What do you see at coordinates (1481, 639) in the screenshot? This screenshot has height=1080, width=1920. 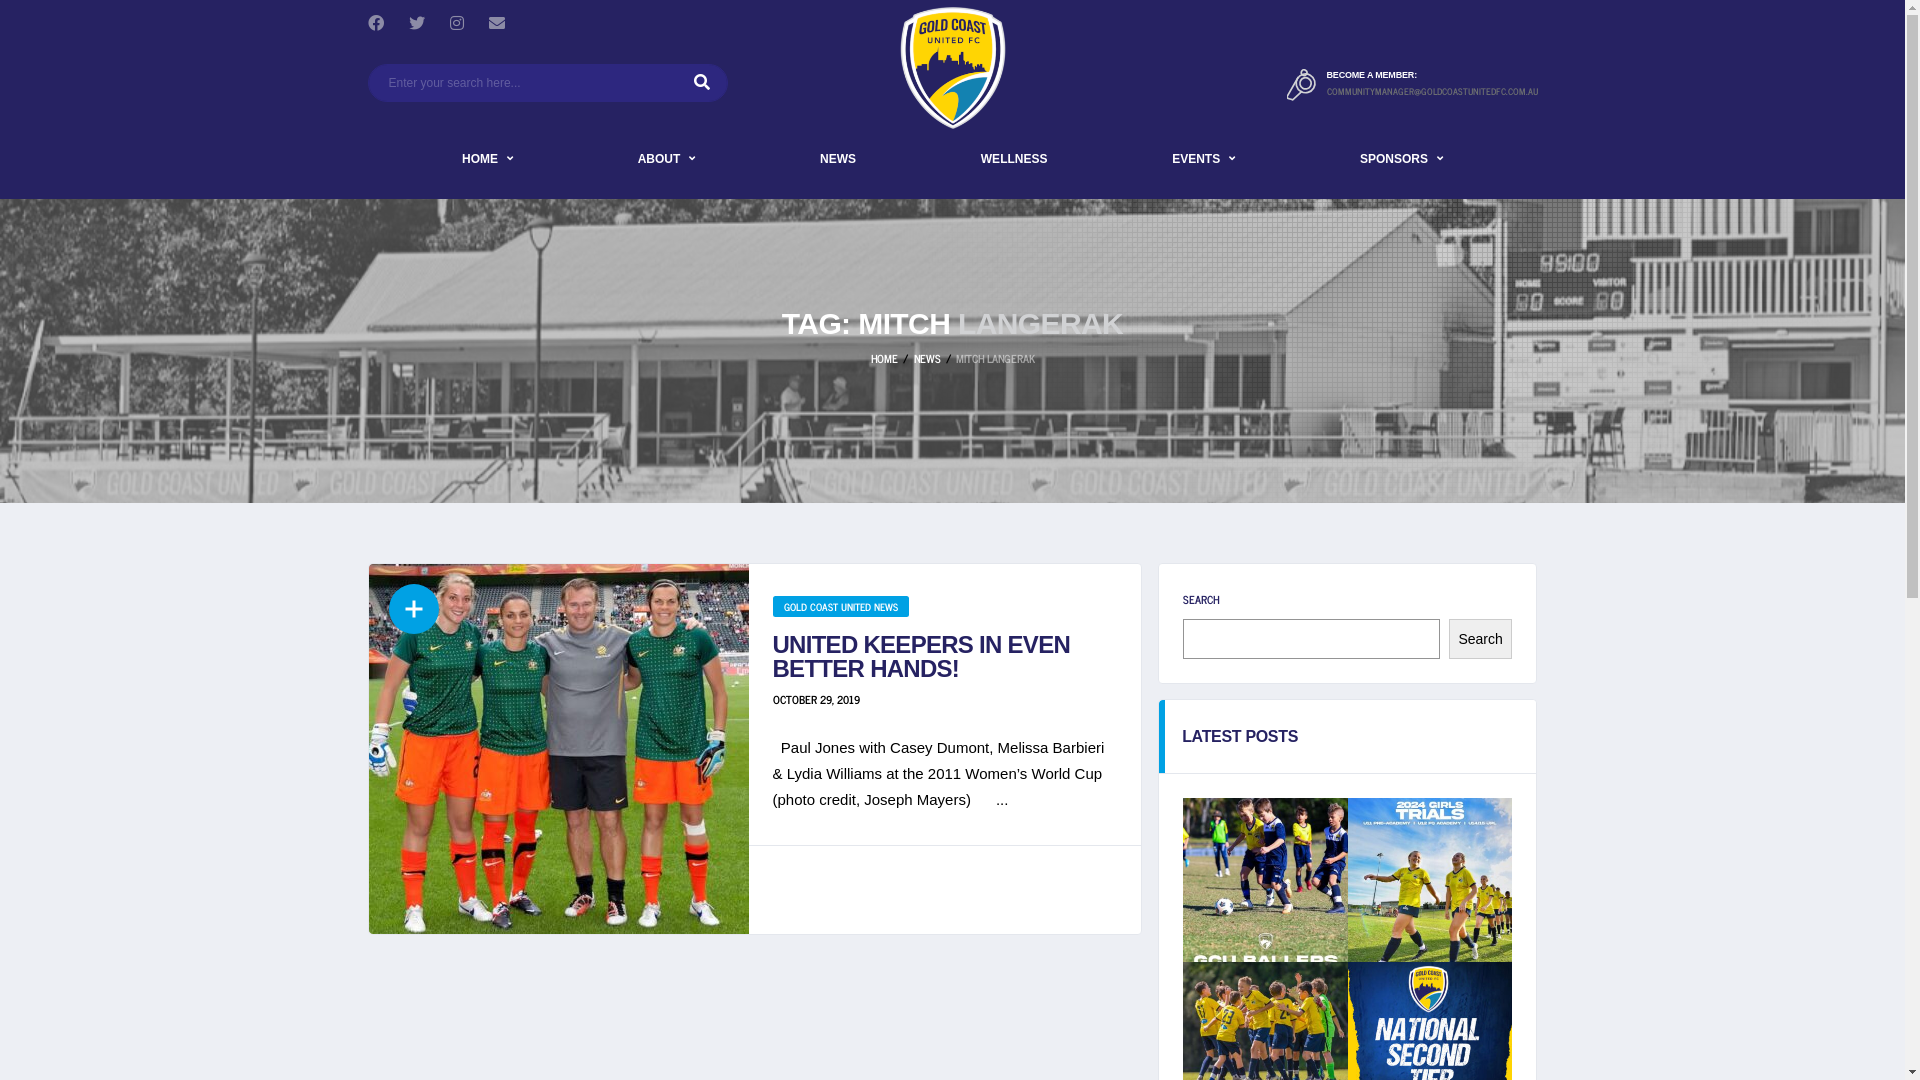 I see `Search` at bounding box center [1481, 639].